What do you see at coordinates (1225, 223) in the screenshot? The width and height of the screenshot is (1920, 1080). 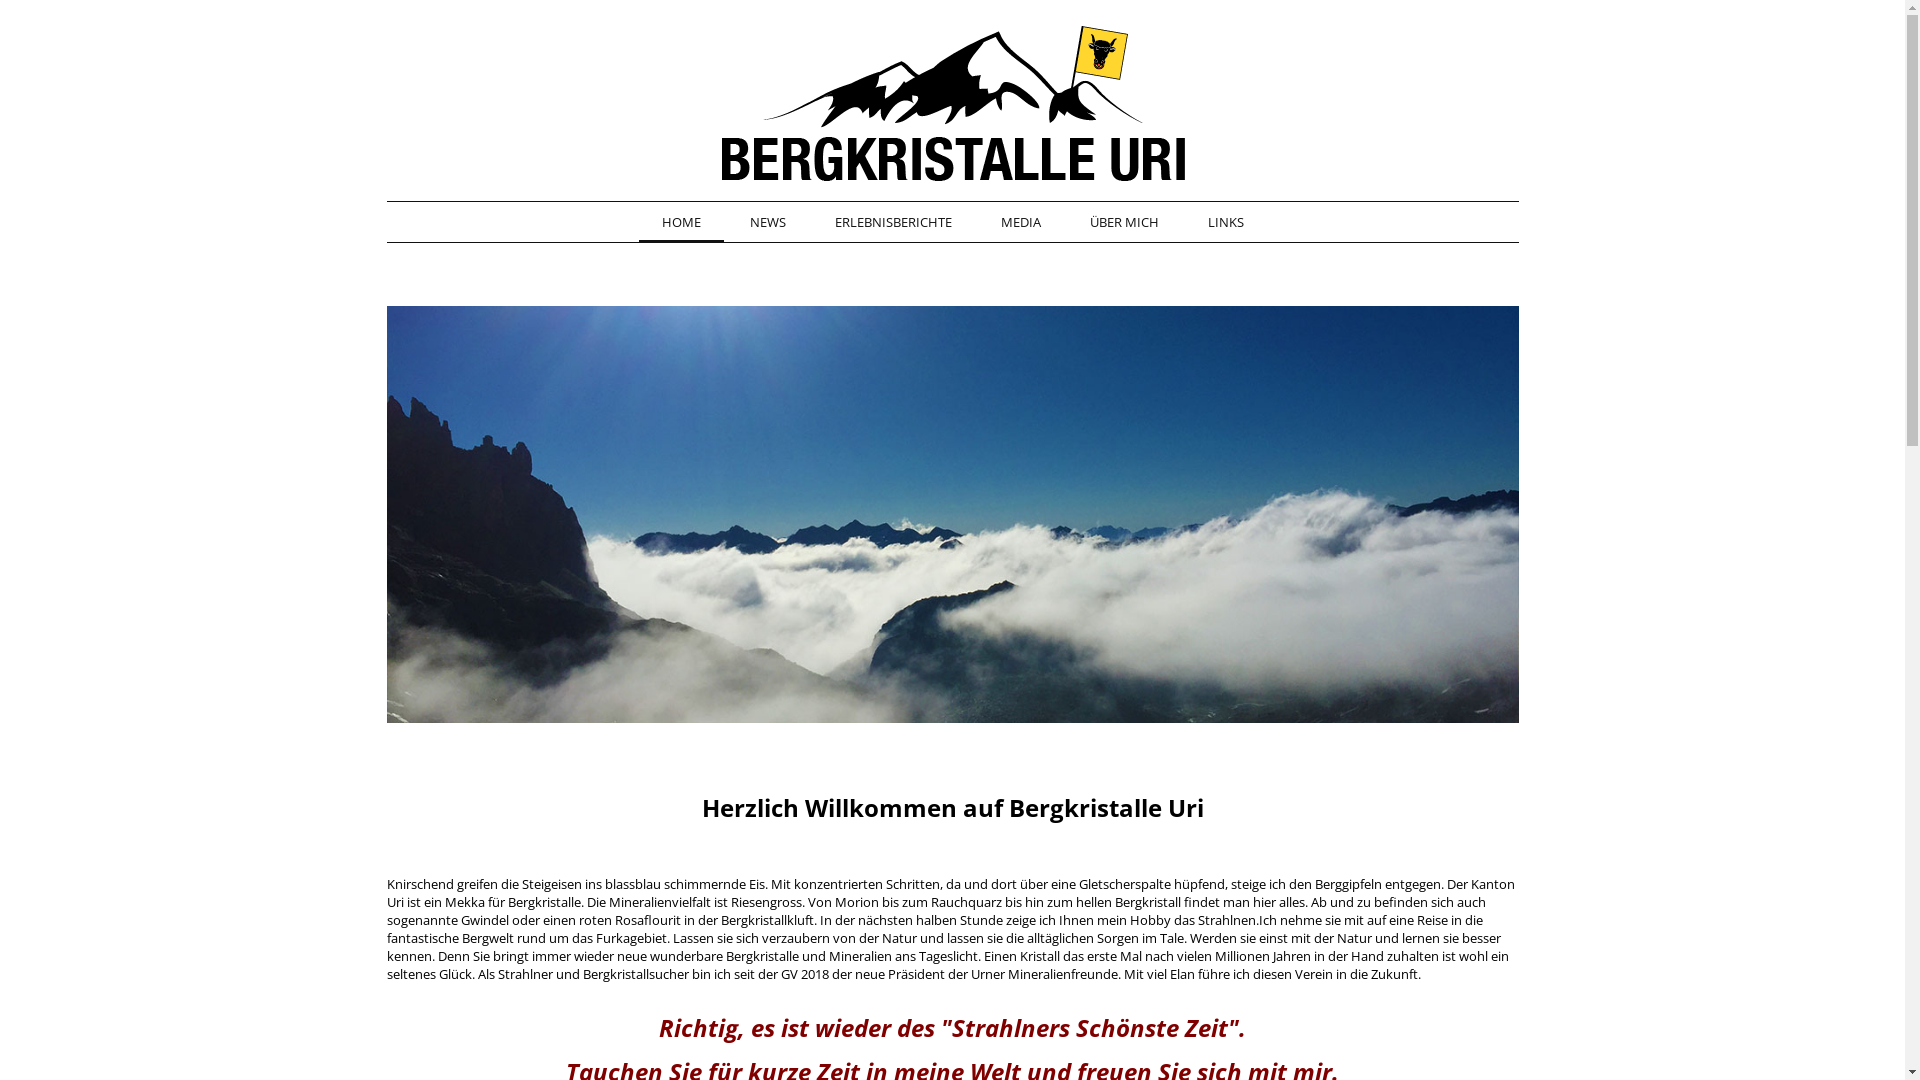 I see `LINKS` at bounding box center [1225, 223].